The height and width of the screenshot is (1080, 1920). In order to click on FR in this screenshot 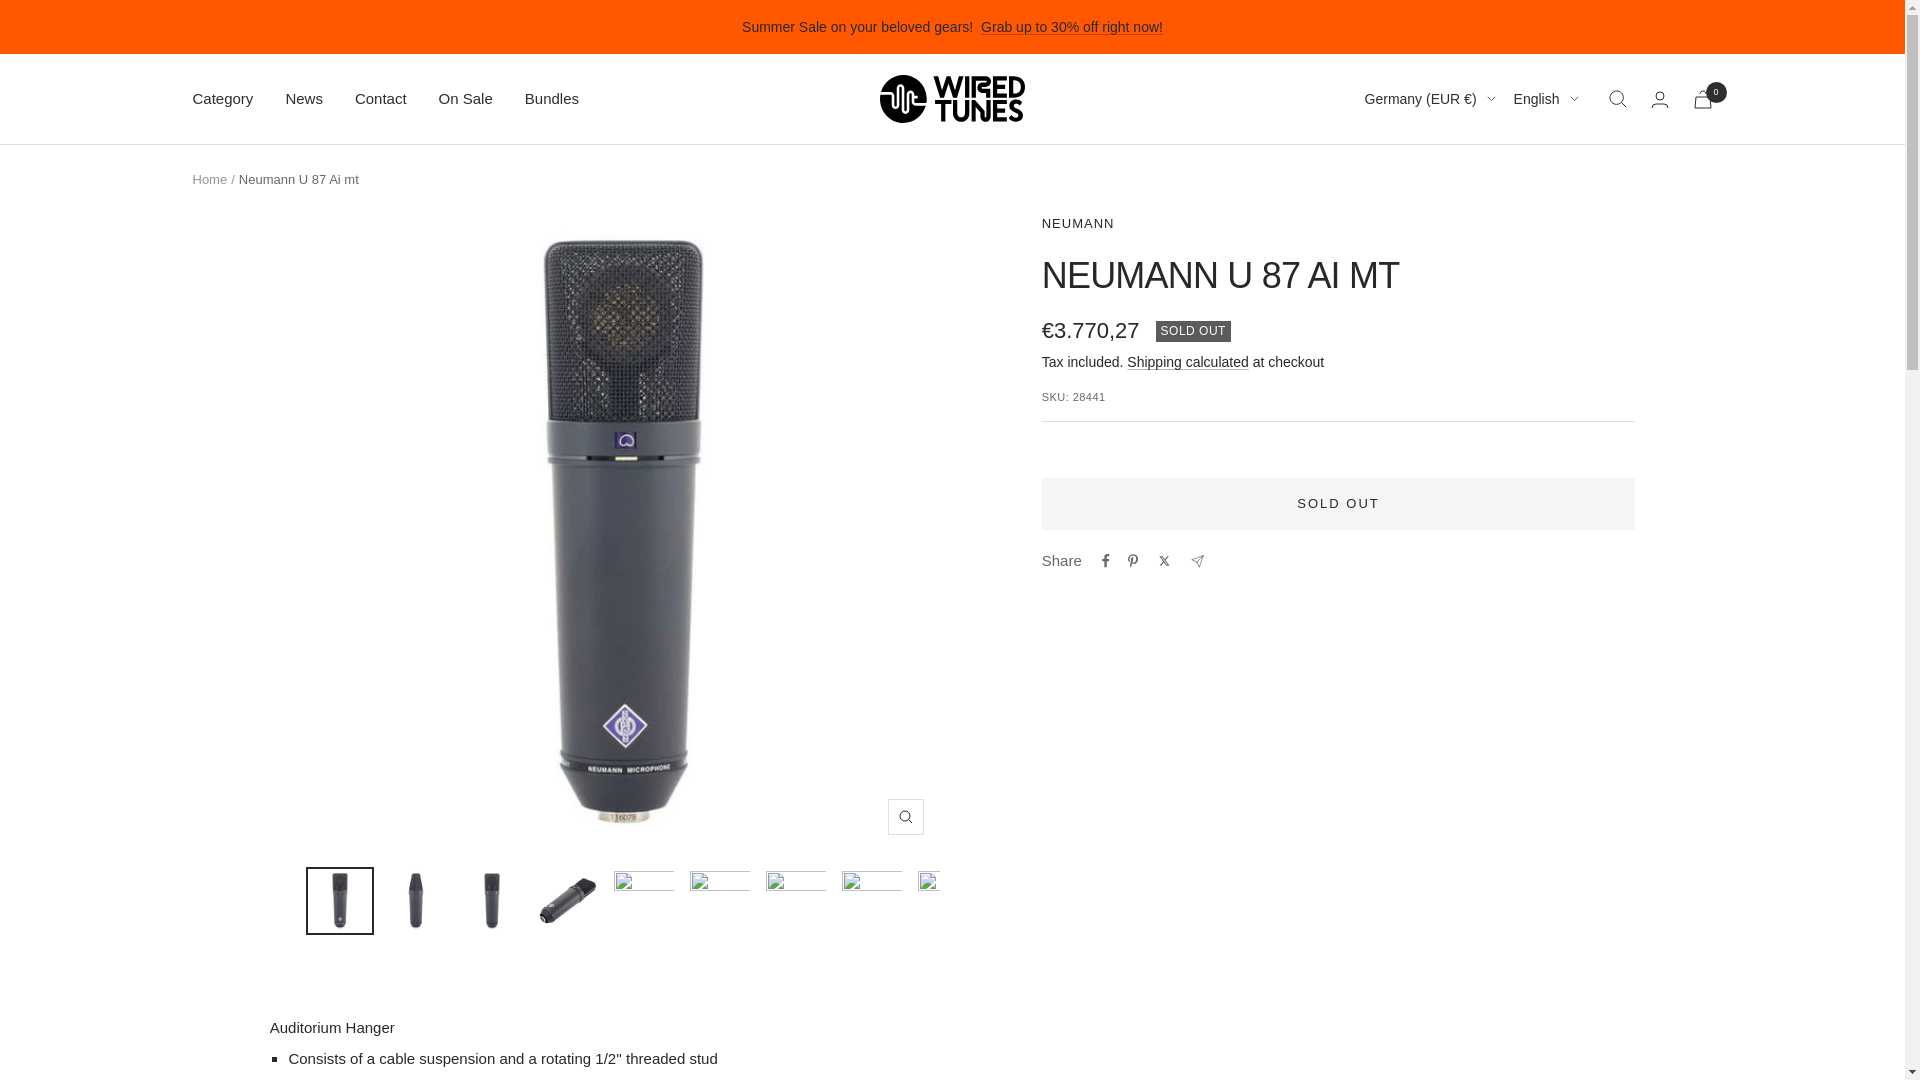, I will do `click(1392, 497)`.